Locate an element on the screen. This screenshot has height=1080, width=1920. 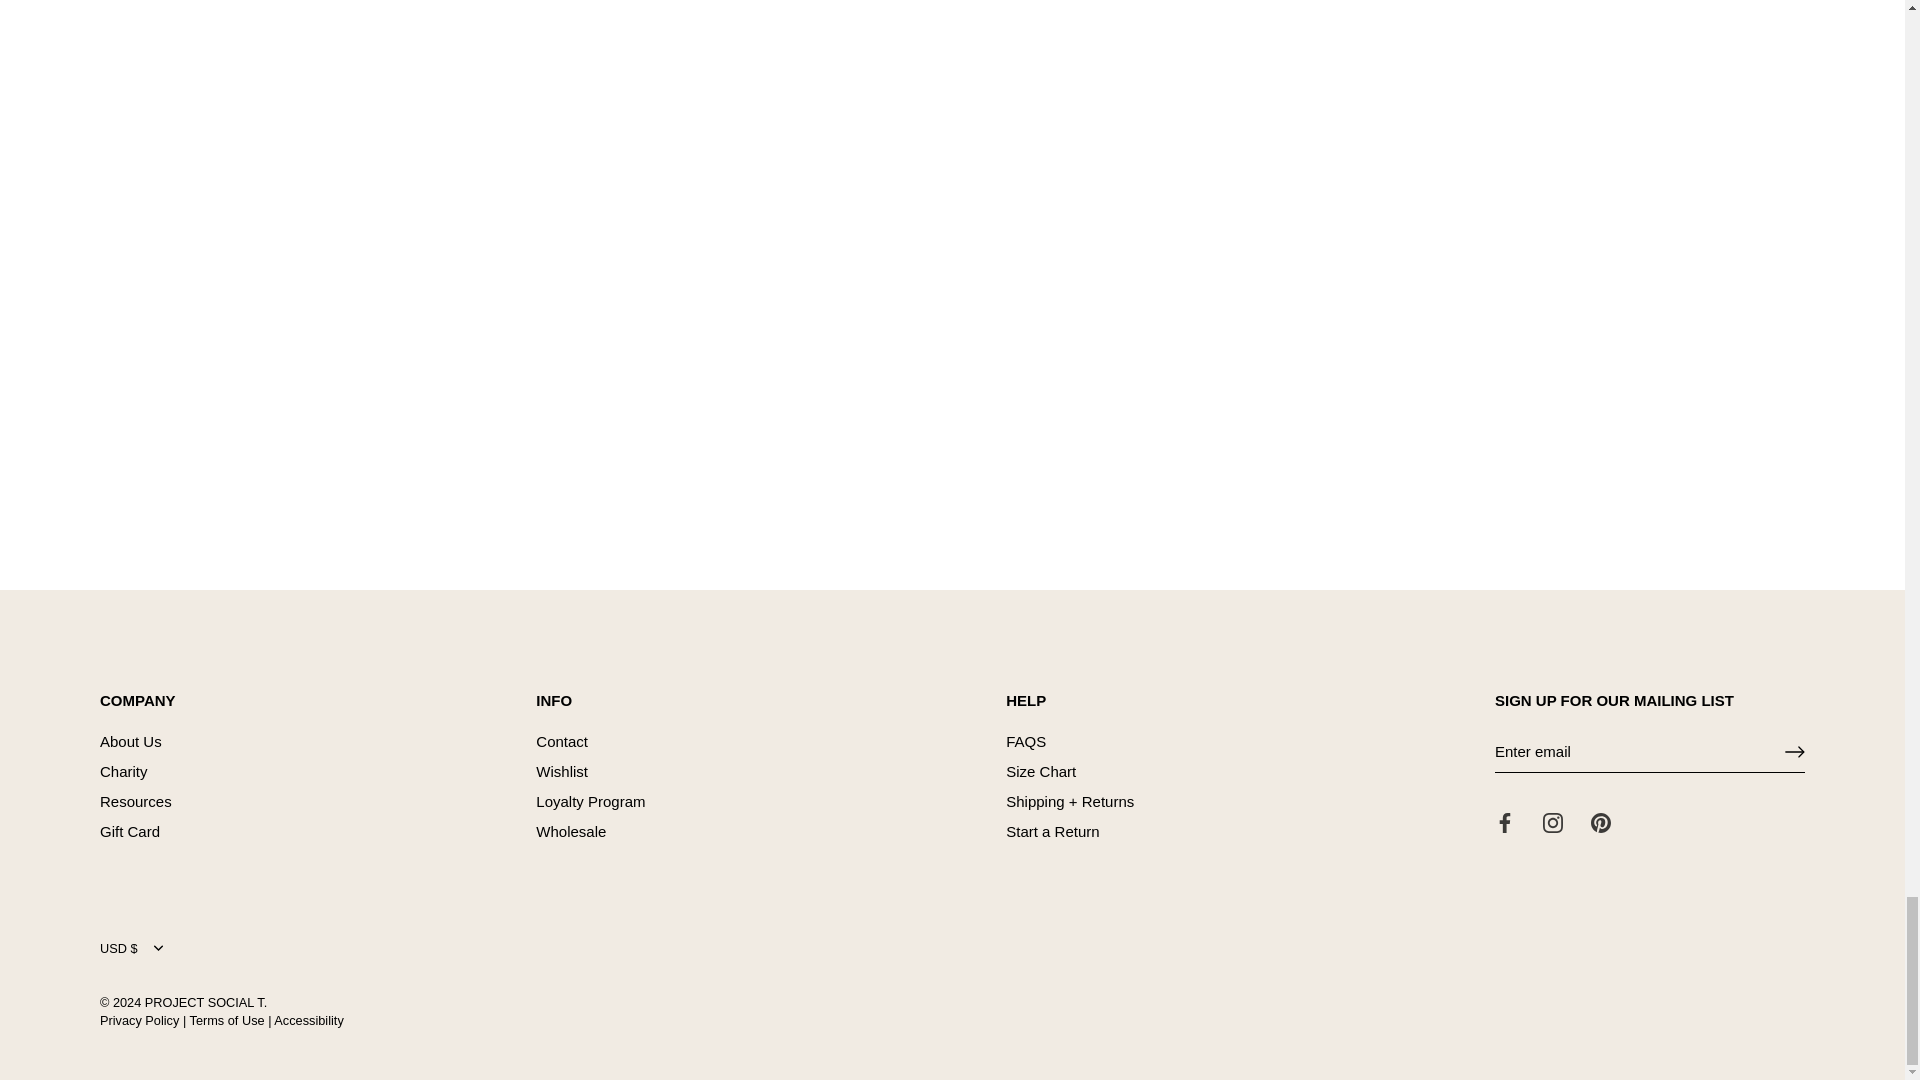
RIGHT ARROW LONG is located at coordinates (1794, 752).